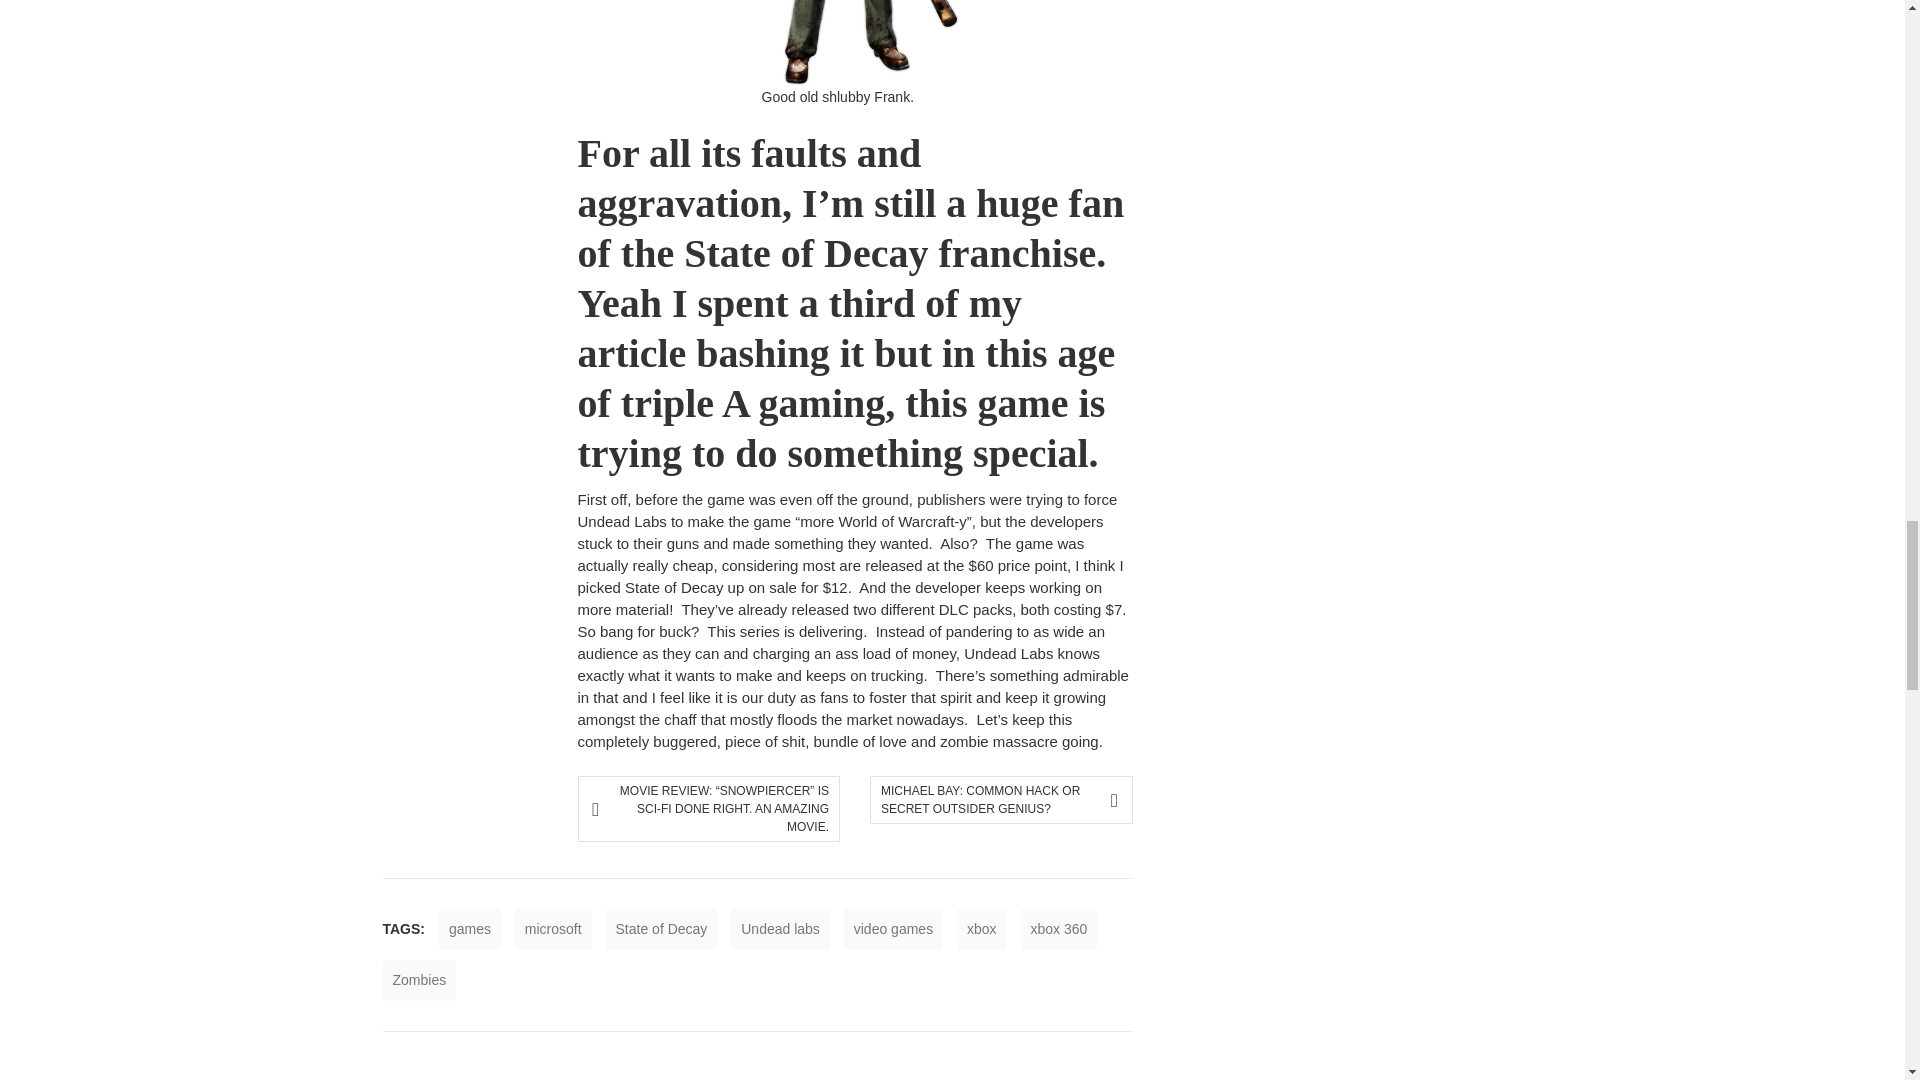  I want to click on video games, so click(893, 930).